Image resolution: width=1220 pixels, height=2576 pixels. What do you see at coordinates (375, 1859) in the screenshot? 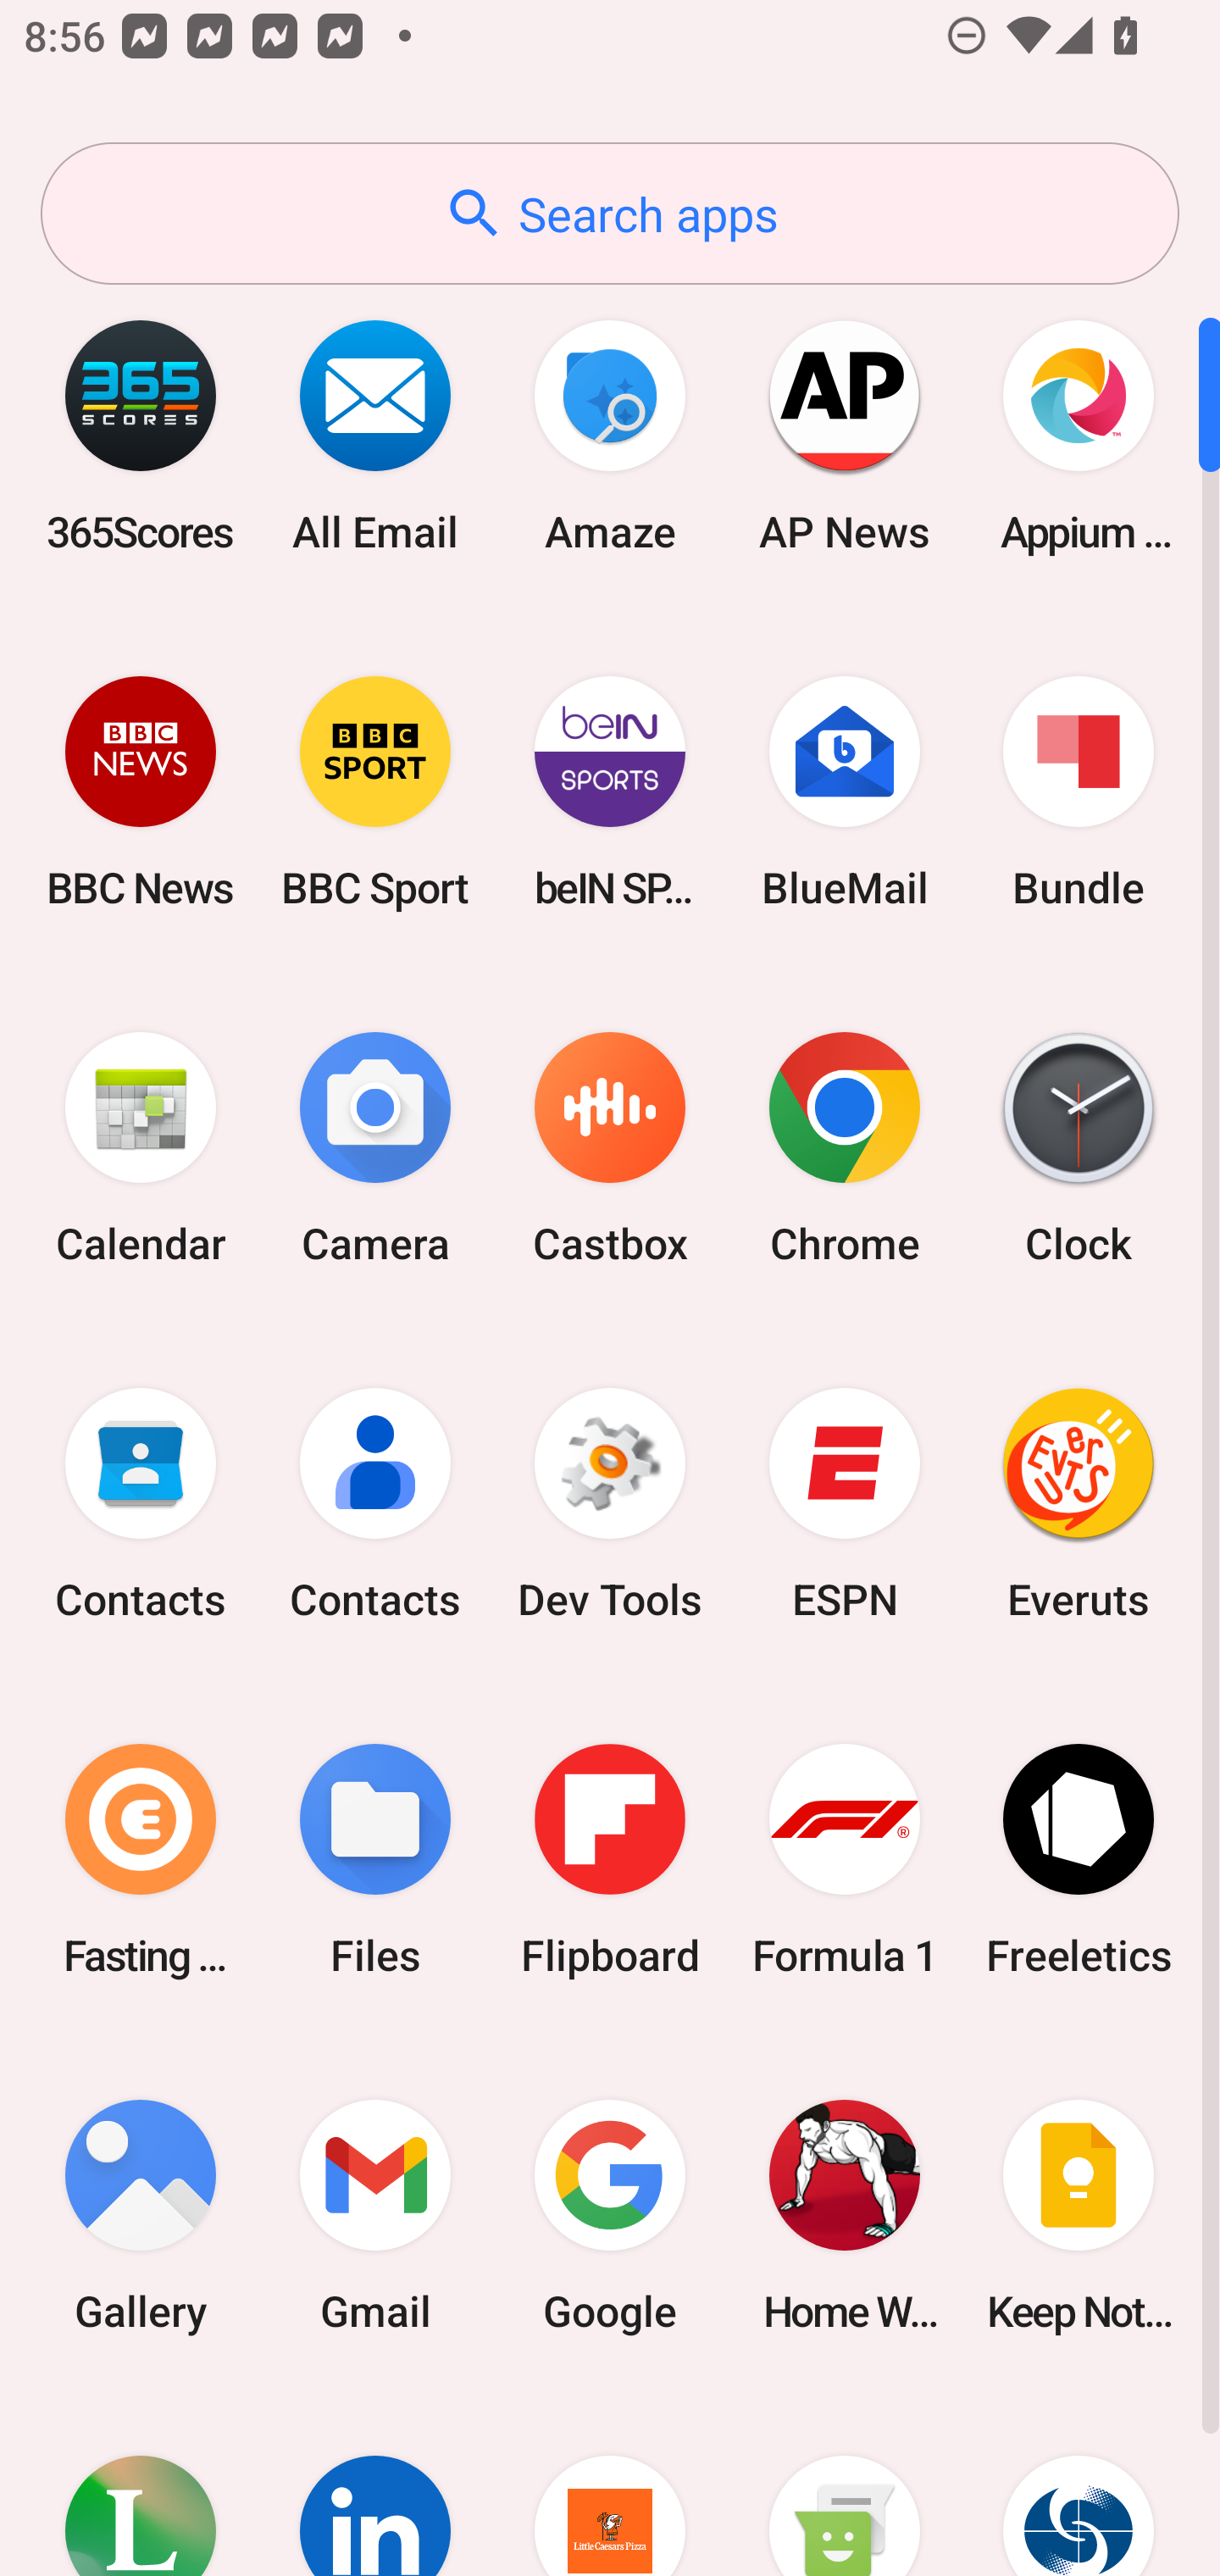
I see `Files` at bounding box center [375, 1859].